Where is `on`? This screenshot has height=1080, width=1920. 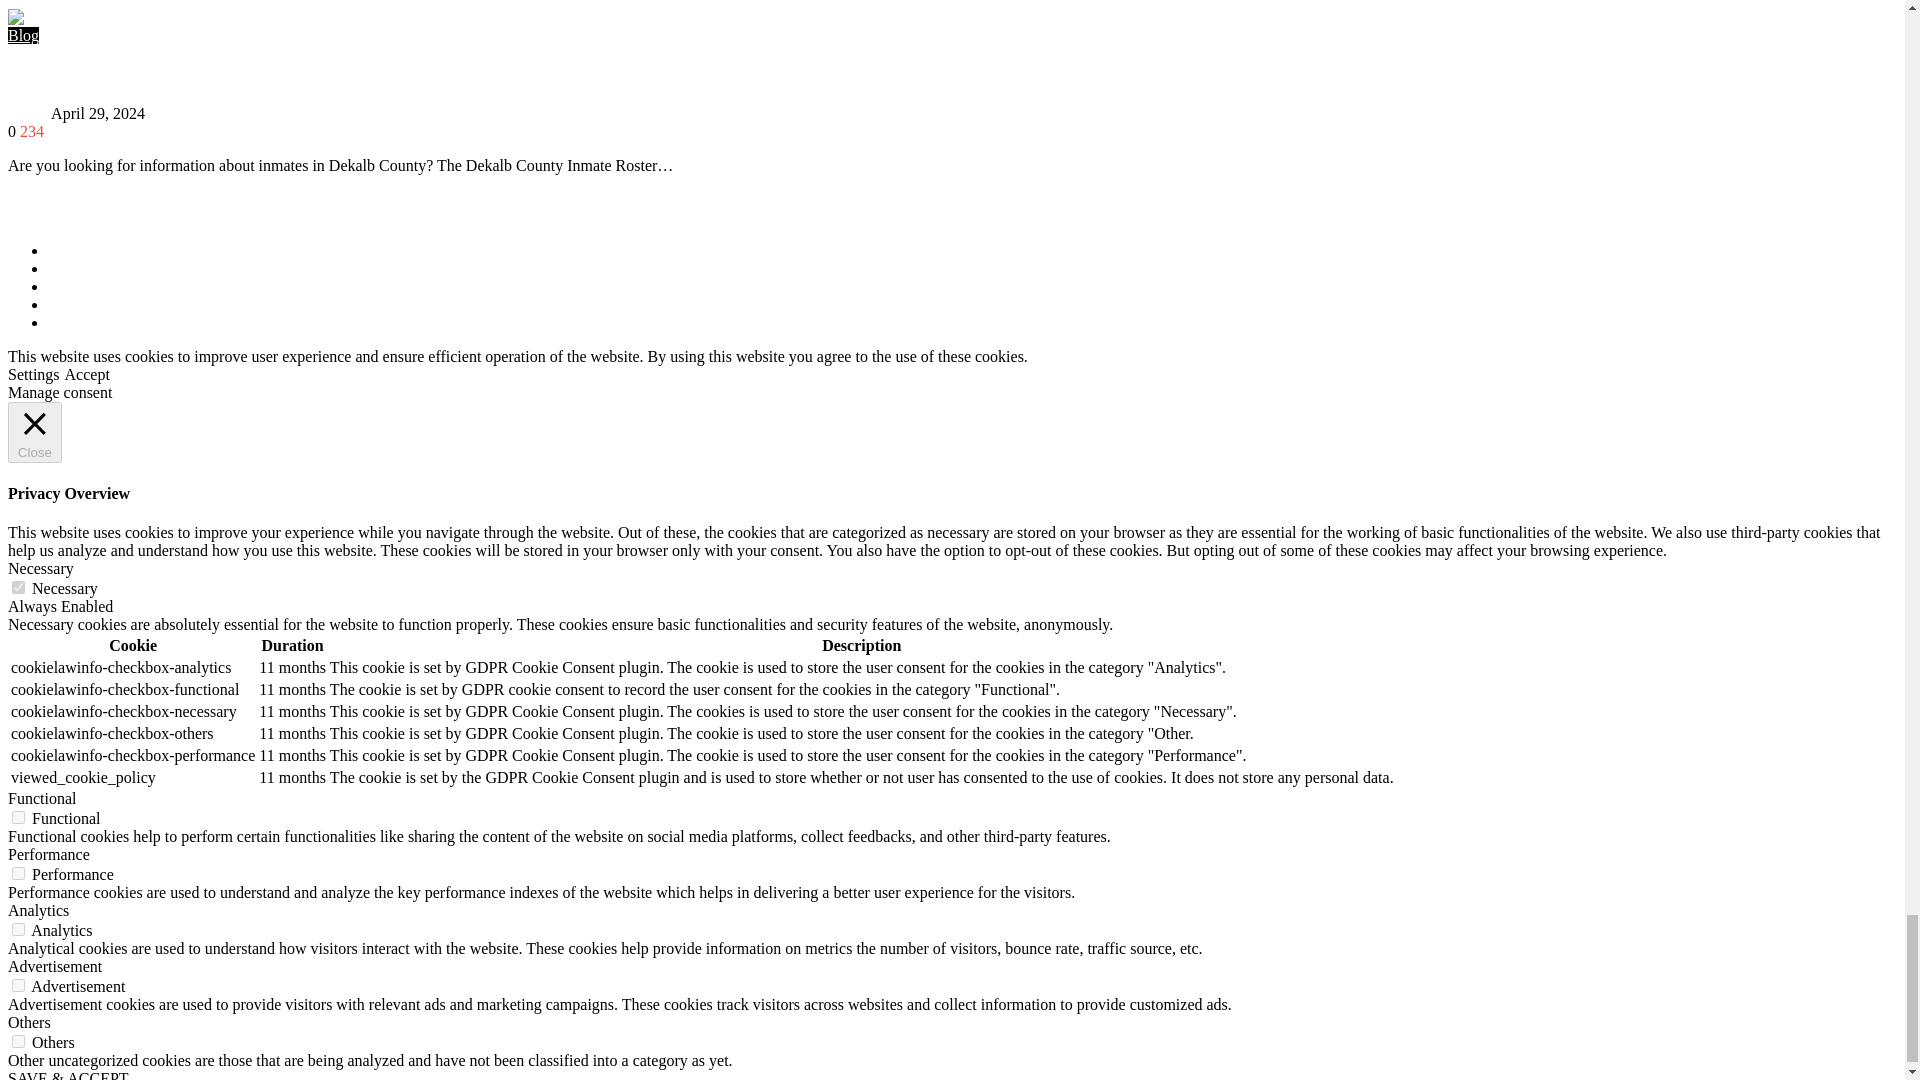 on is located at coordinates (18, 930).